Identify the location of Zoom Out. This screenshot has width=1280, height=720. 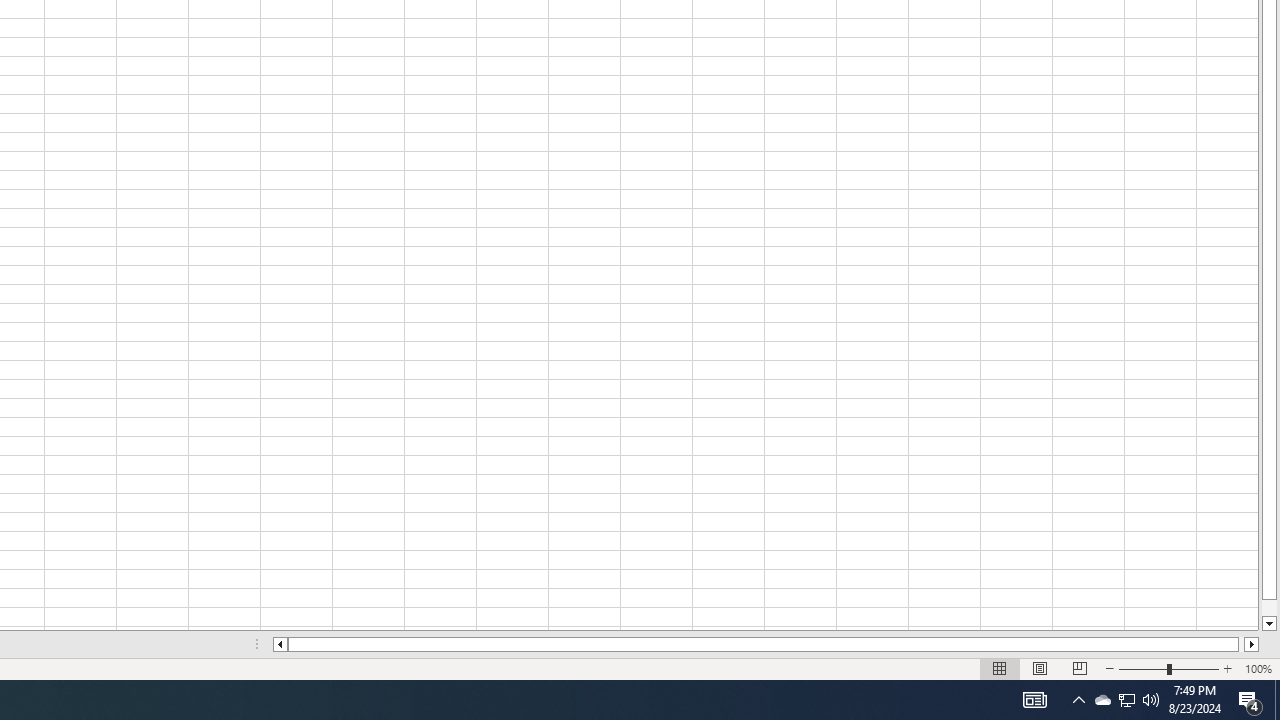
(1142, 668).